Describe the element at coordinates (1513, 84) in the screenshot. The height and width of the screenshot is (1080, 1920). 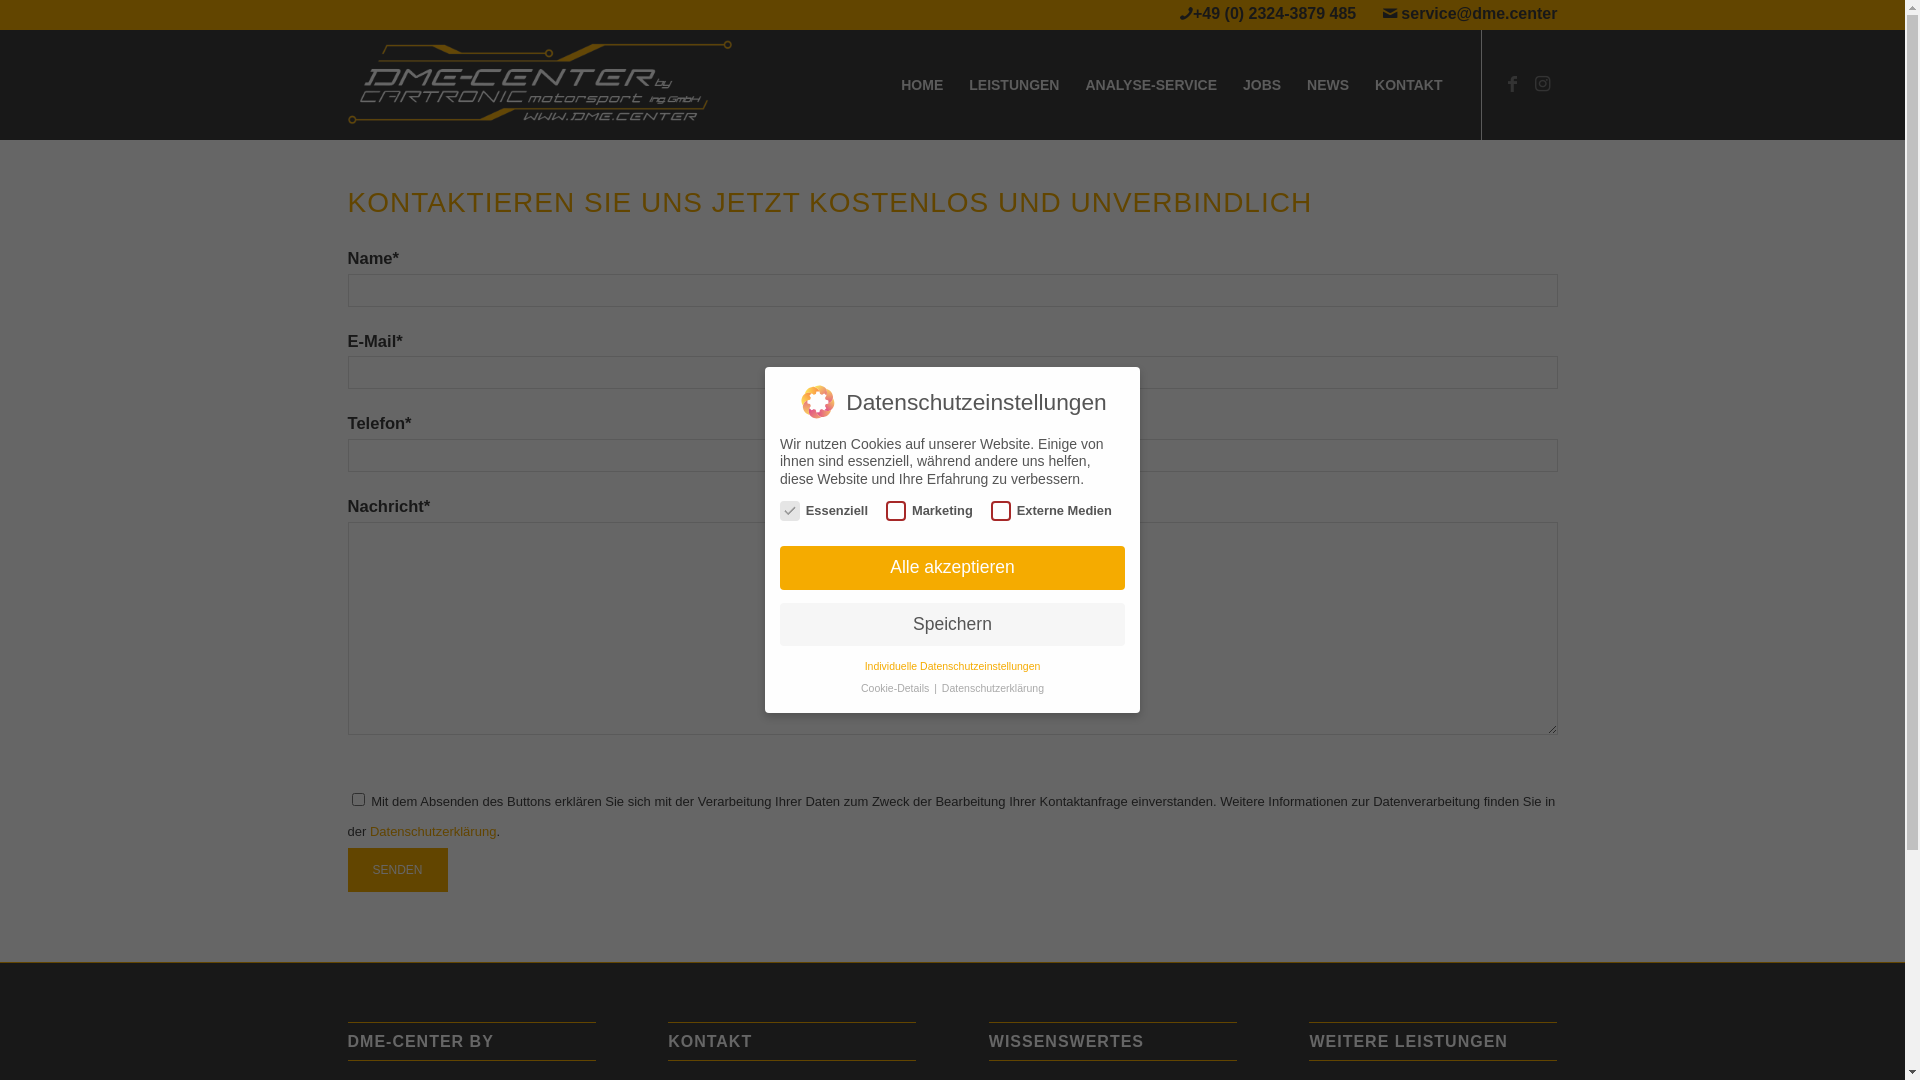
I see `Facebook` at that location.